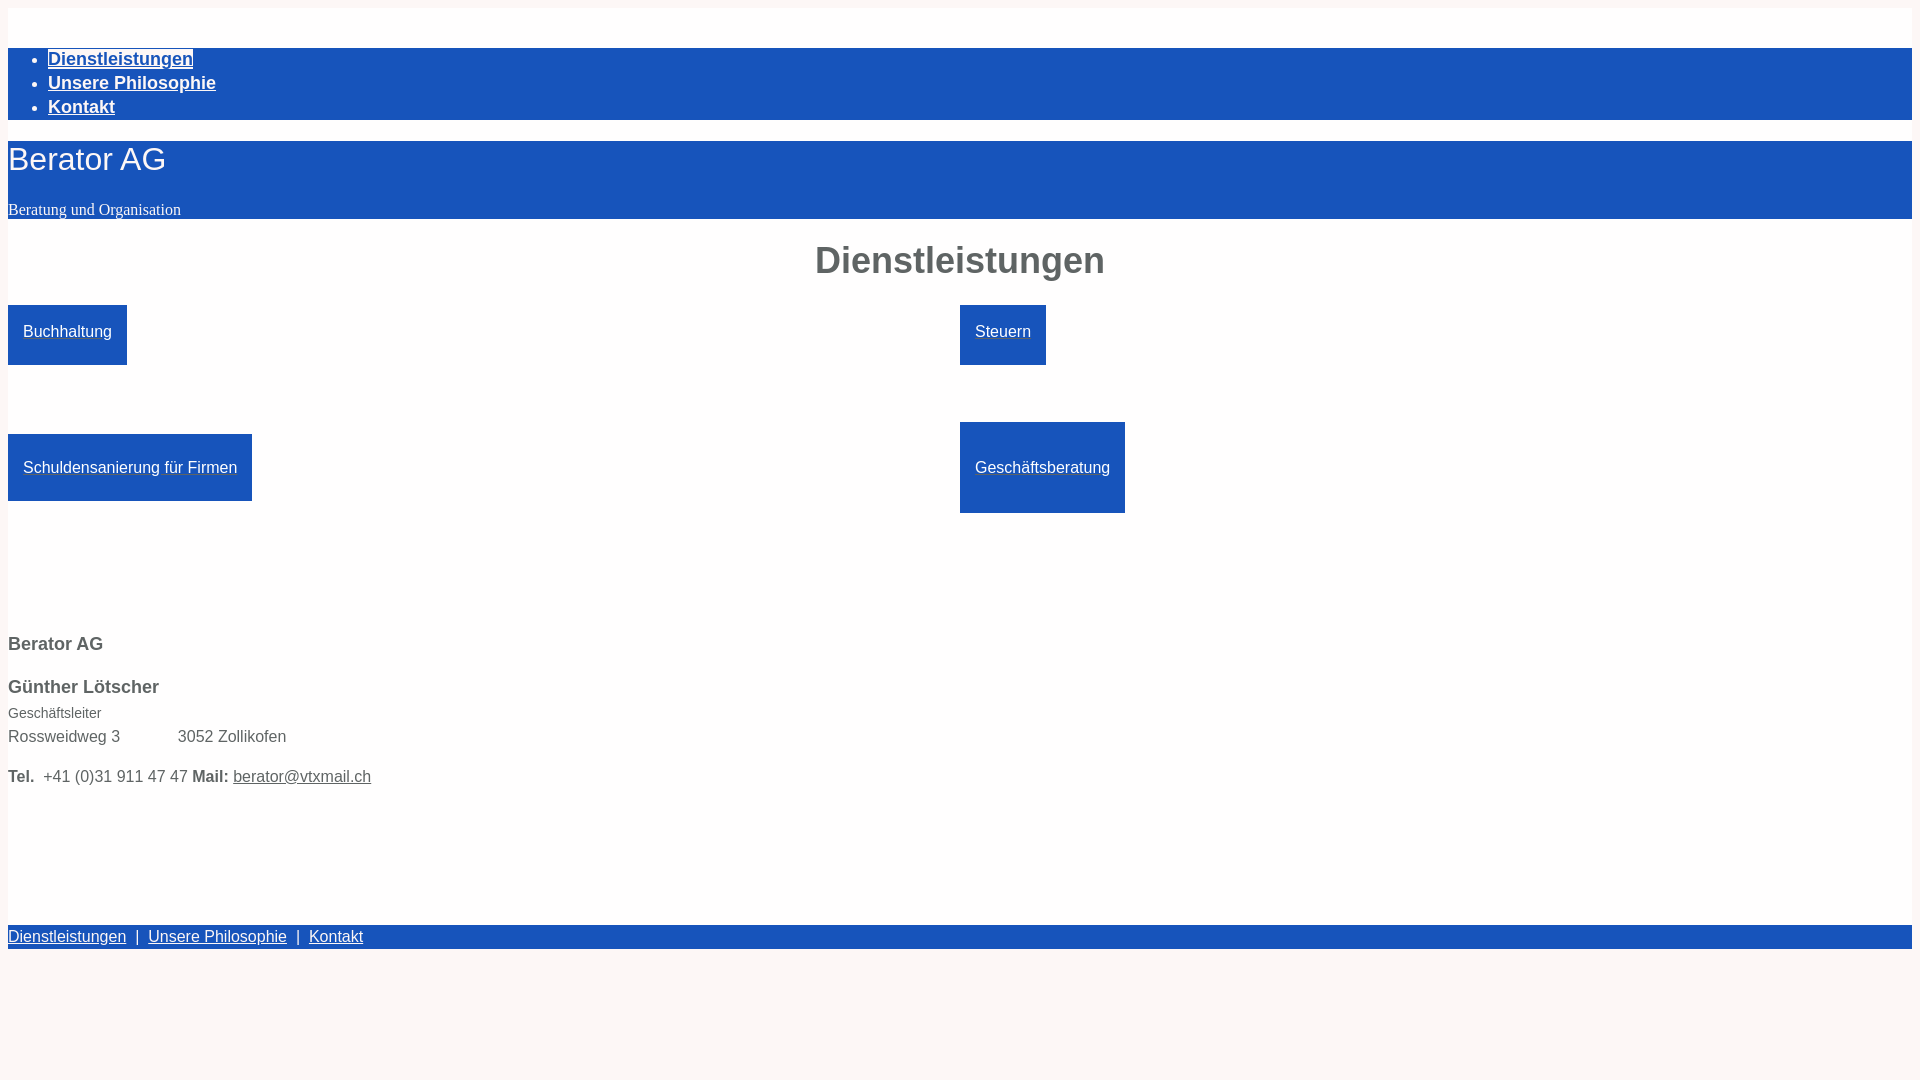  Describe the element at coordinates (120, 59) in the screenshot. I see `Dienstleistungen` at that location.